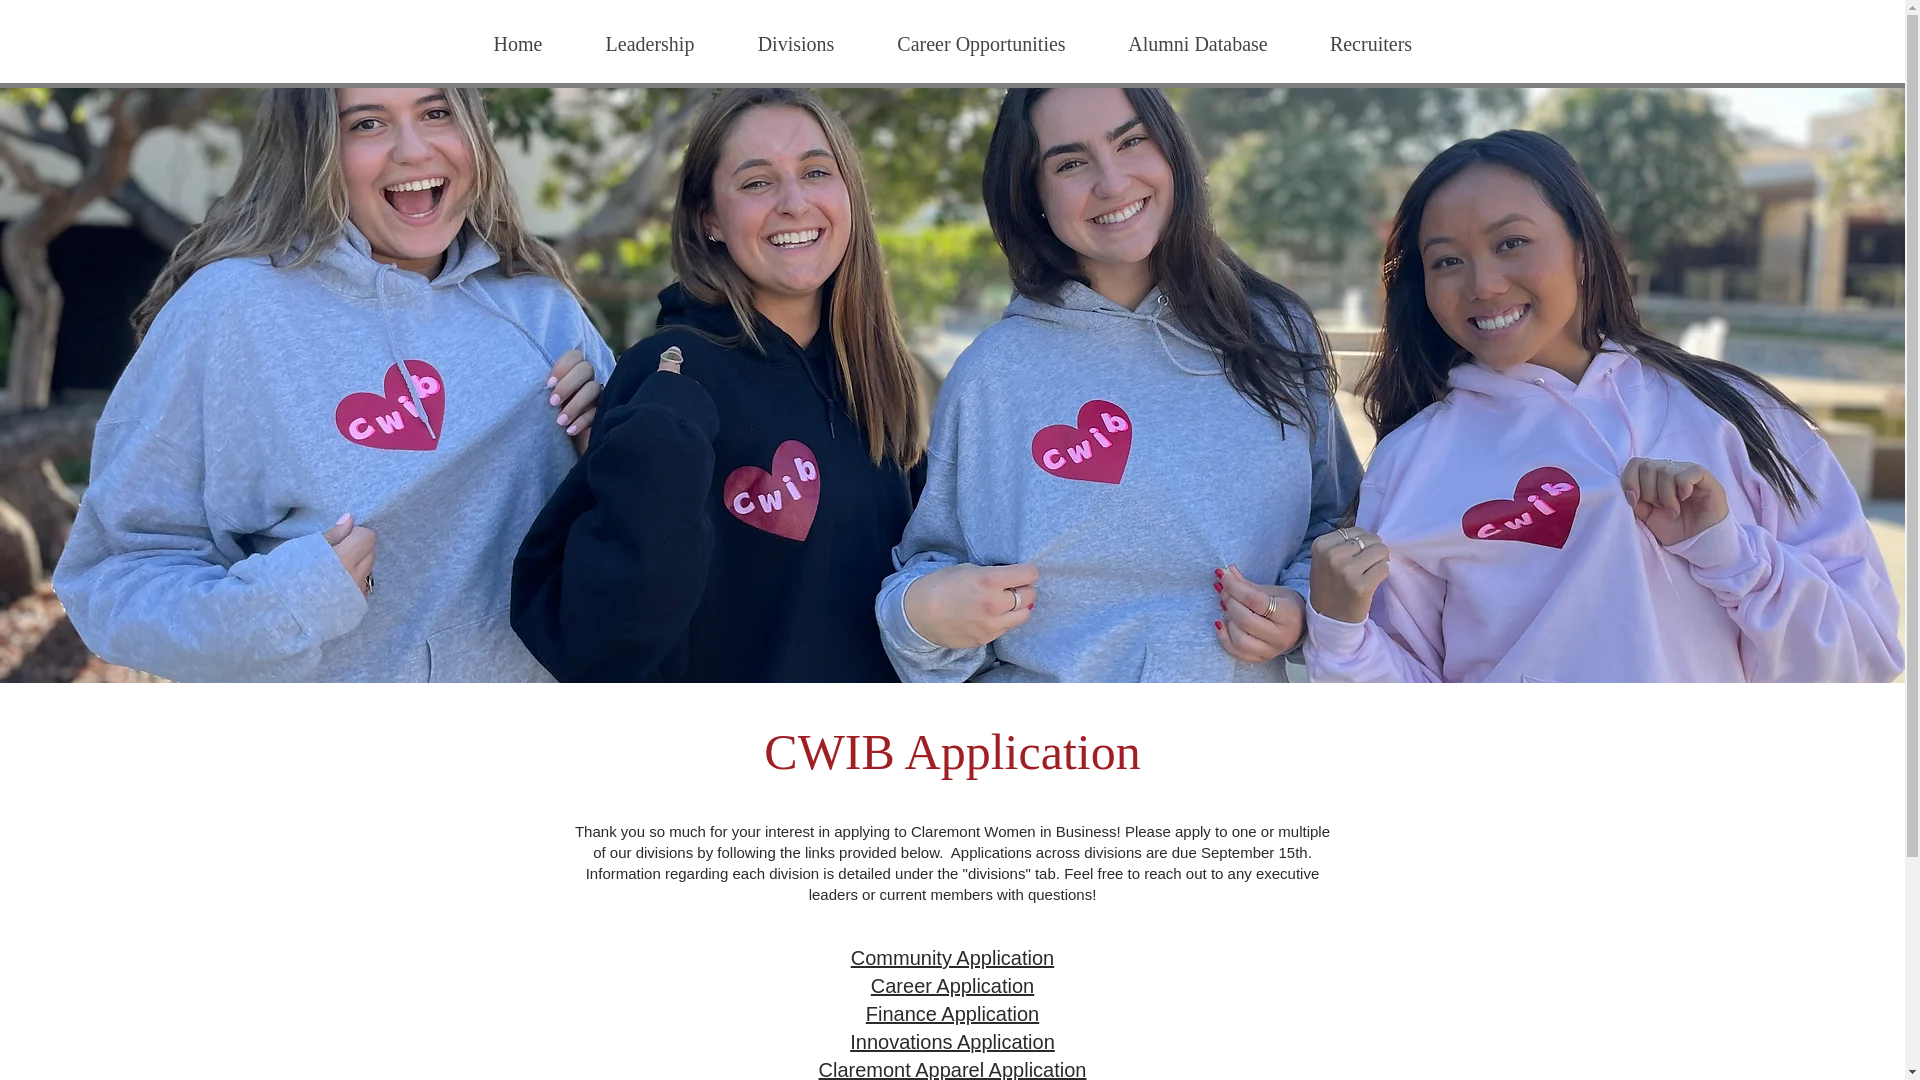 The height and width of the screenshot is (1080, 1920). Describe the element at coordinates (952, 1014) in the screenshot. I see `Finance Application` at that location.